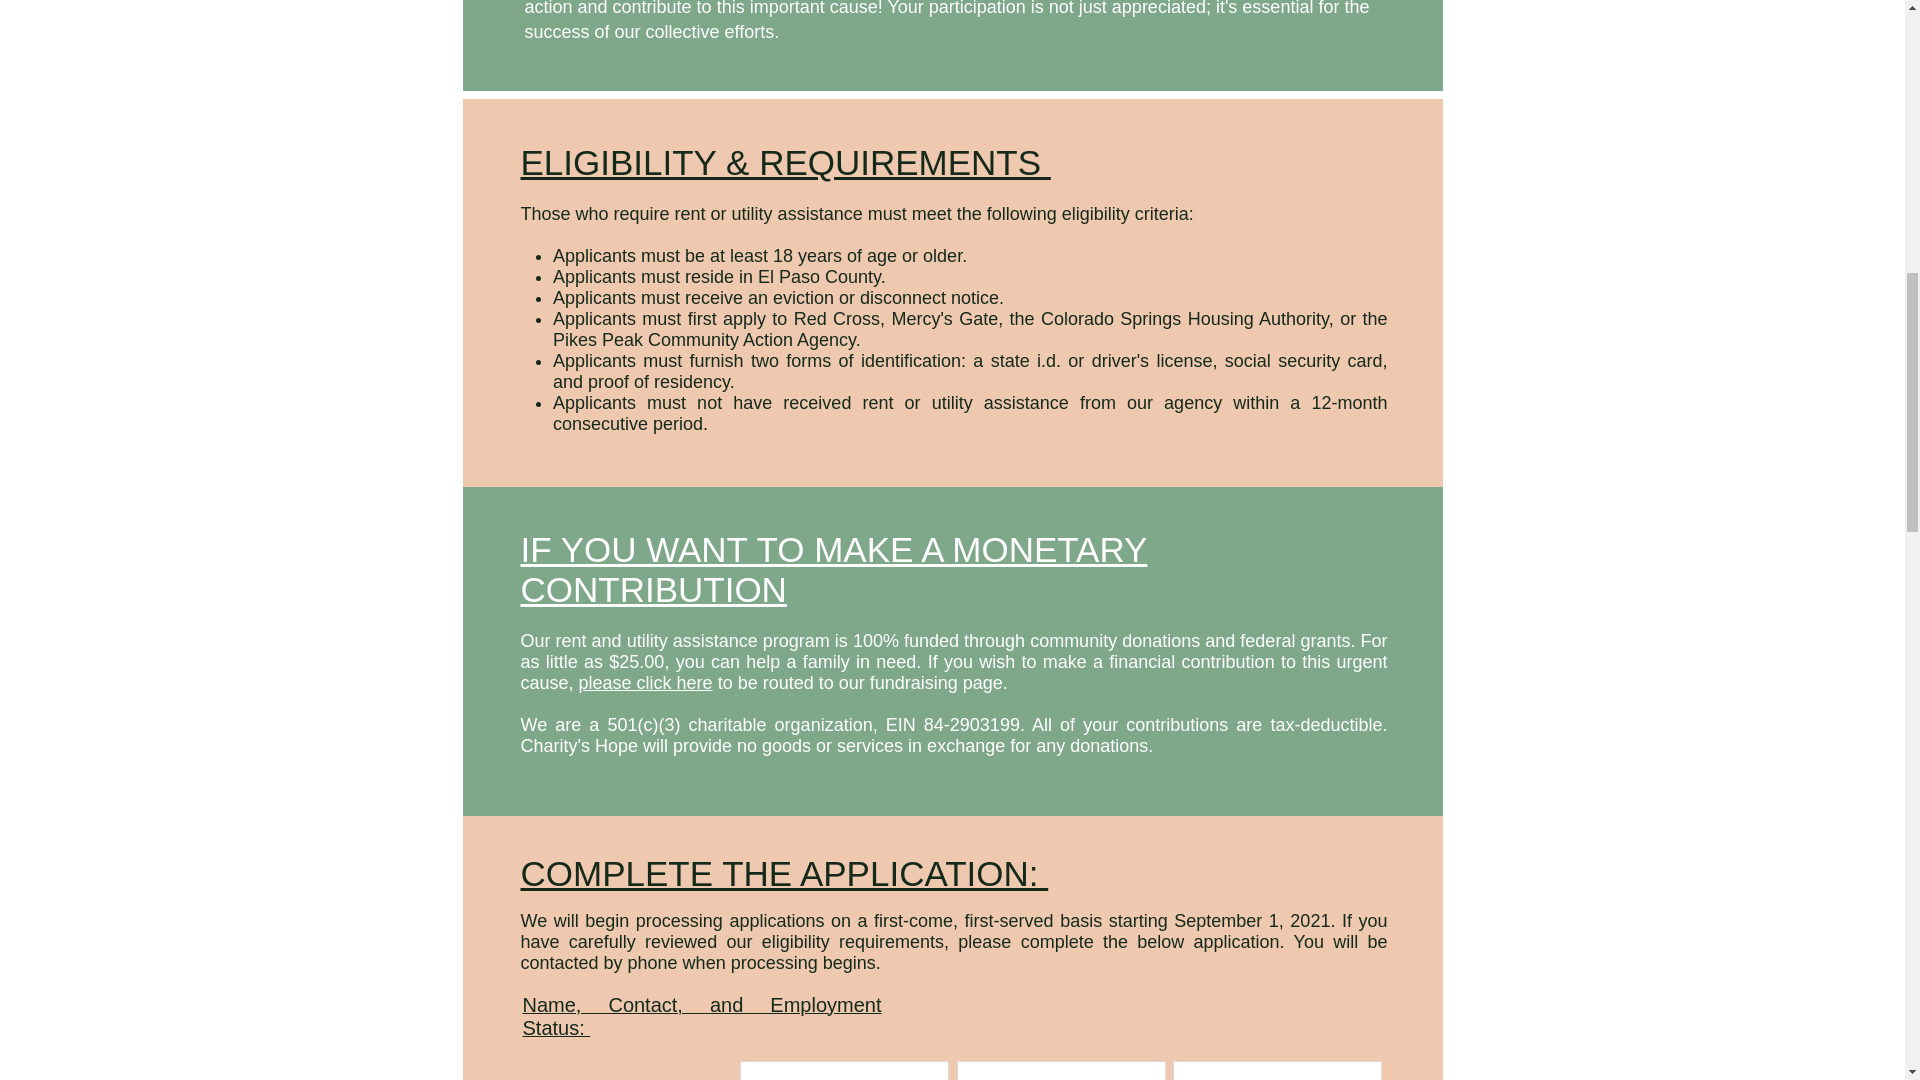 The height and width of the screenshot is (1080, 1920). What do you see at coordinates (646, 682) in the screenshot?
I see `please click here` at bounding box center [646, 682].